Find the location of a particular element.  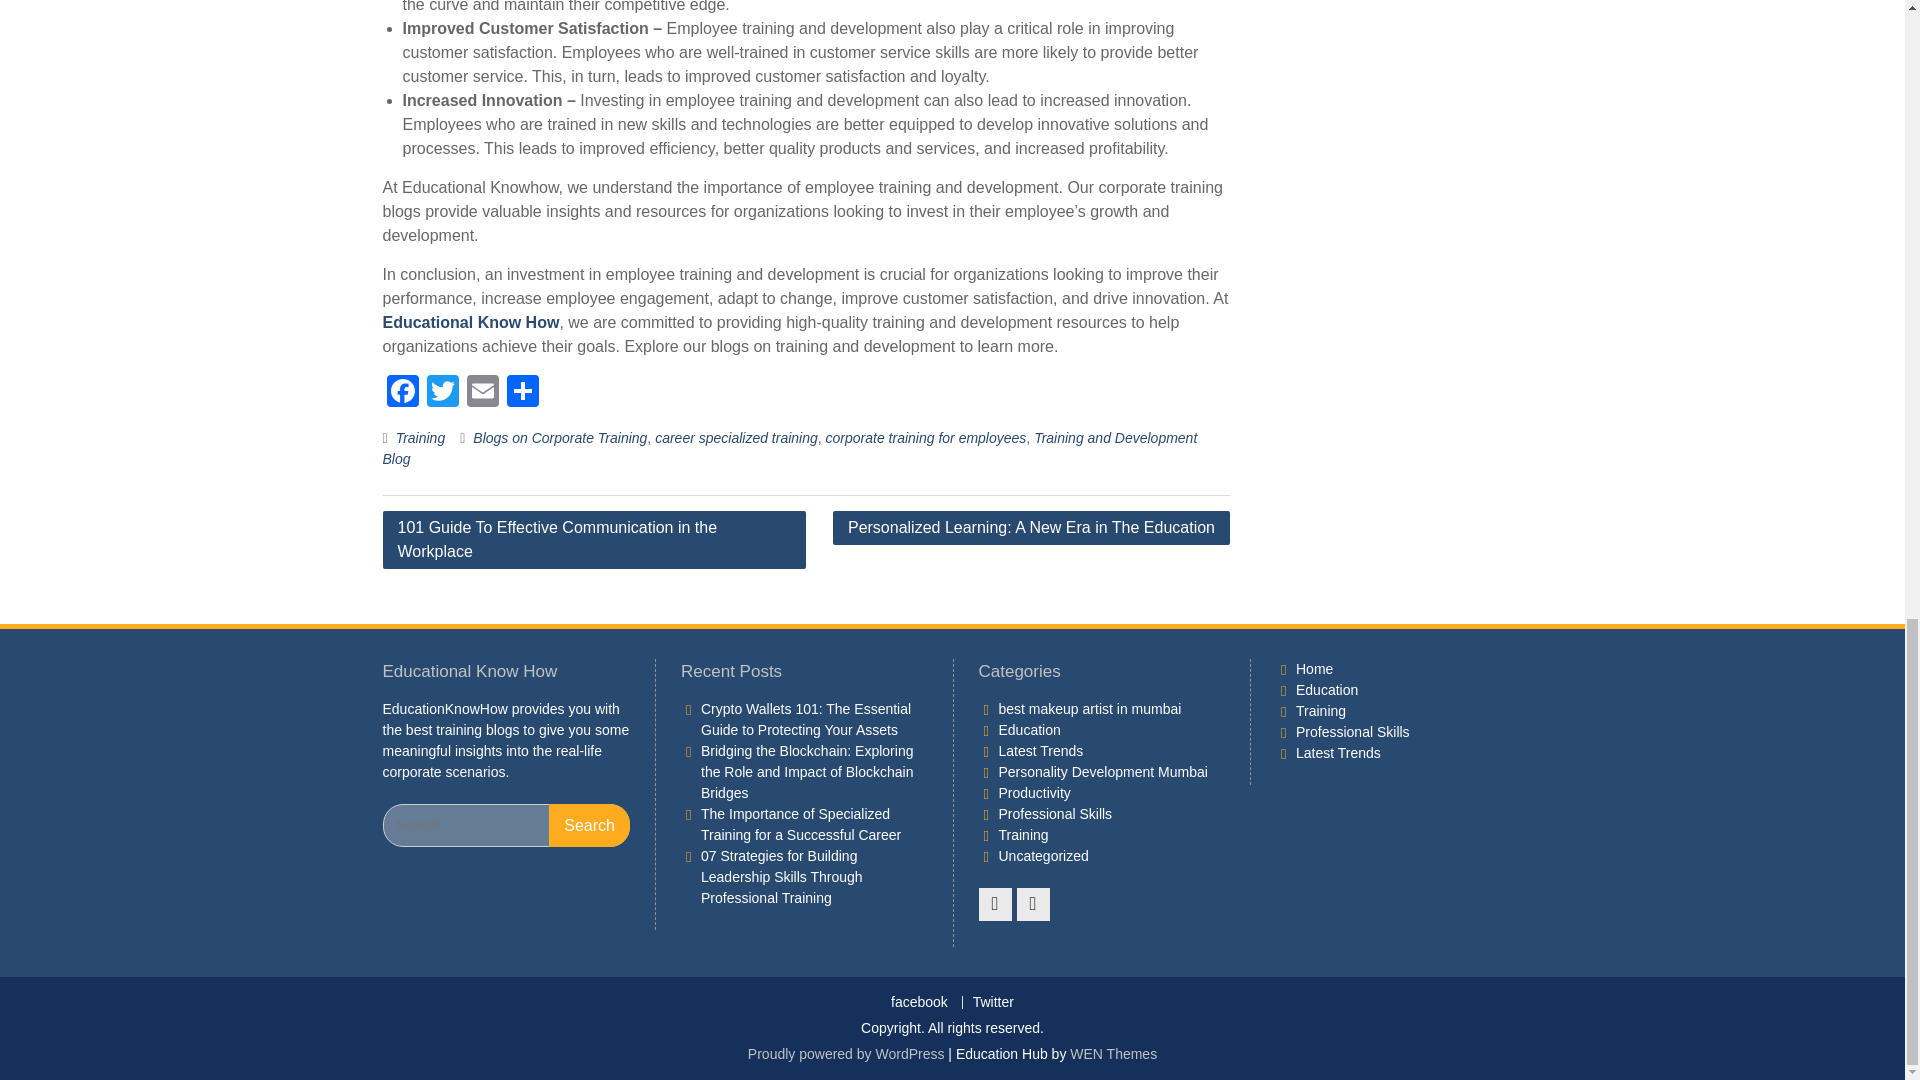

Facebook is located at coordinates (402, 392).